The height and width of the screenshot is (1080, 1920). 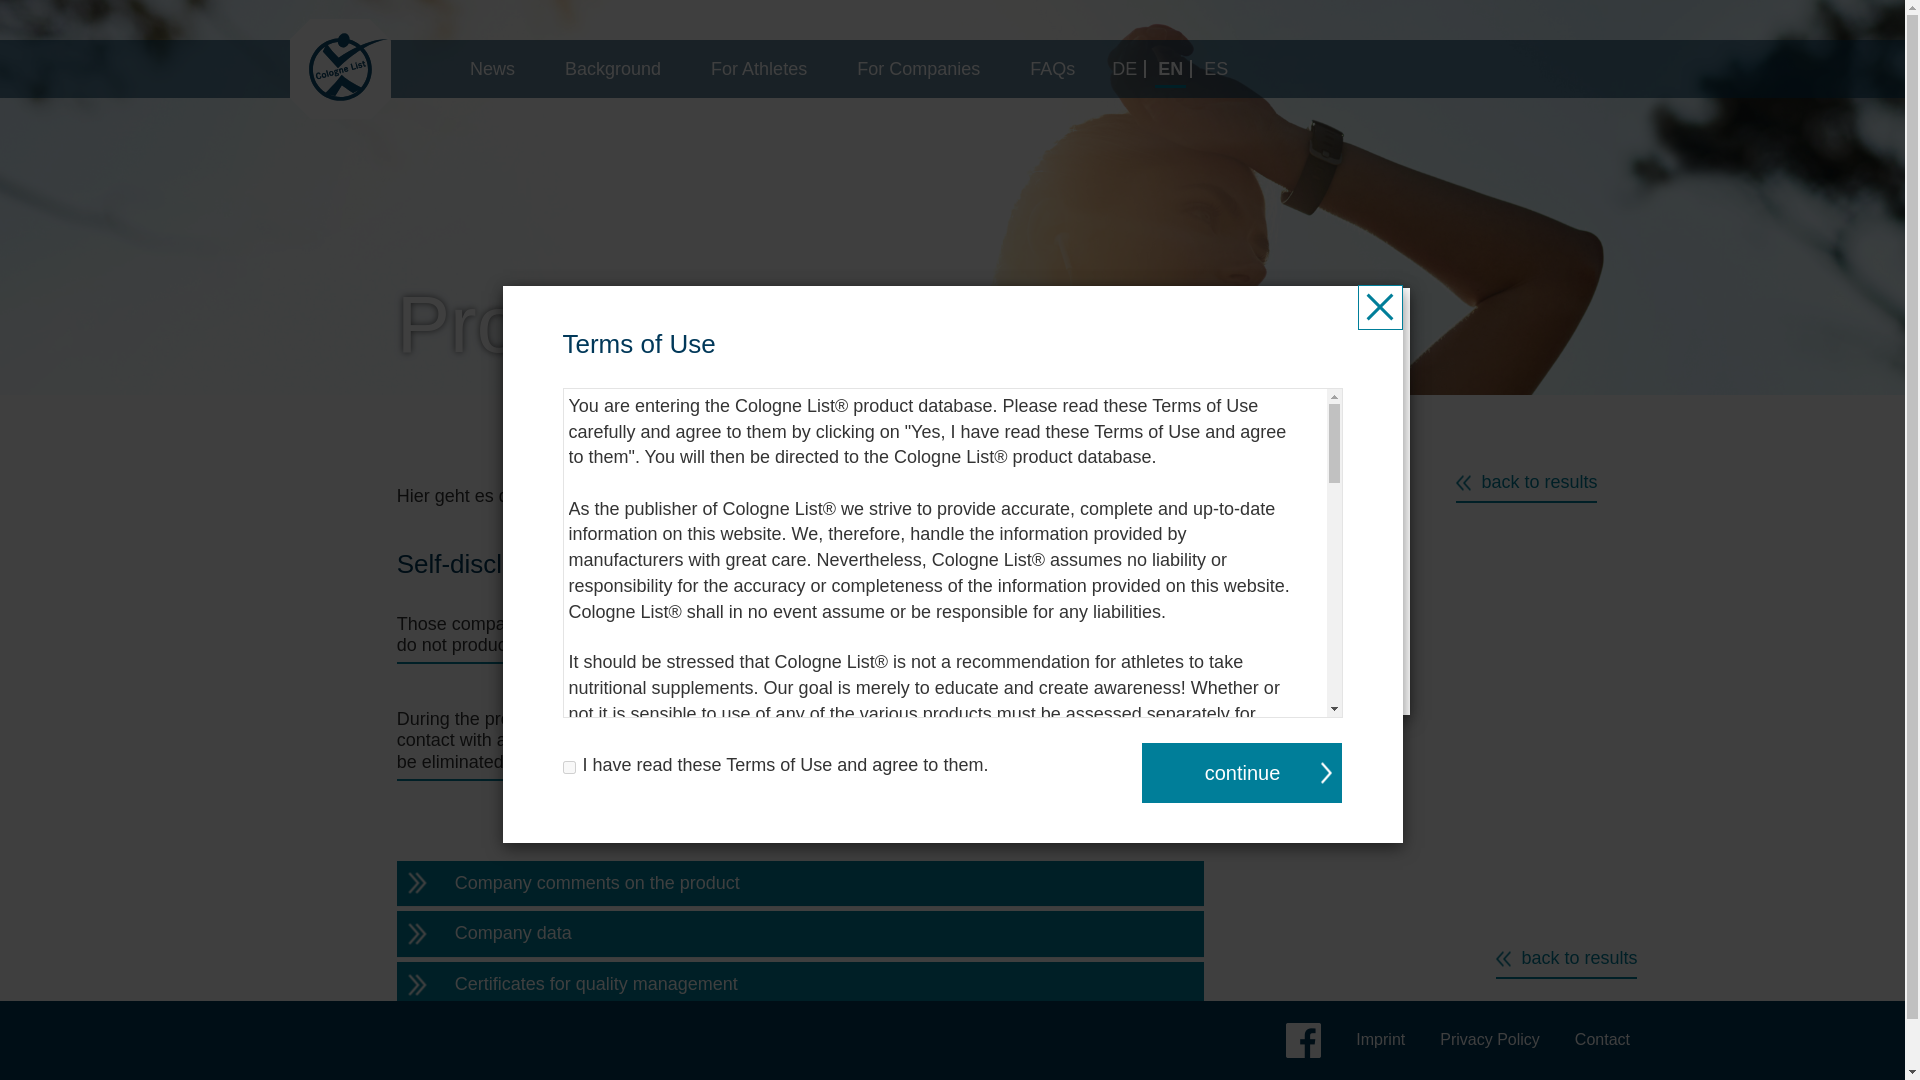 What do you see at coordinates (1126, 68) in the screenshot?
I see `DE` at bounding box center [1126, 68].